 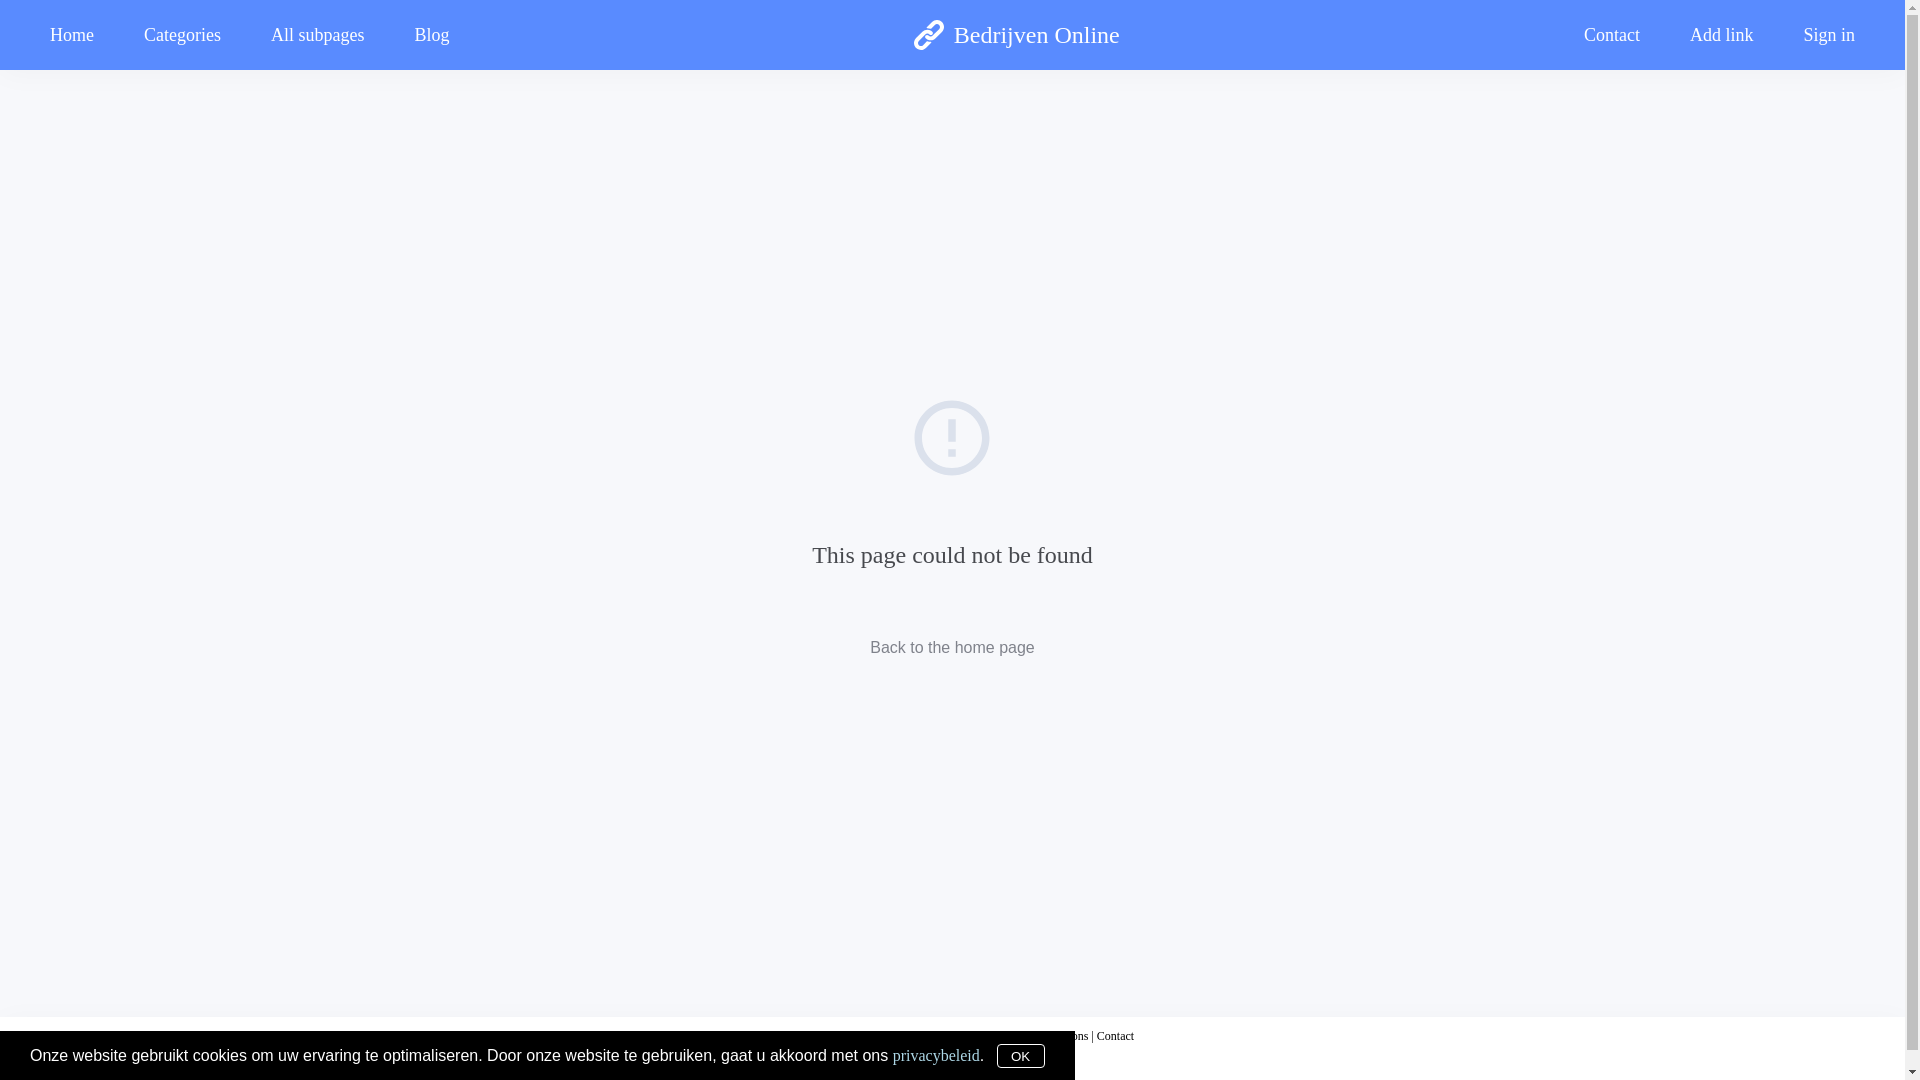 I want to click on ADD LINK, so click(x=952, y=496).